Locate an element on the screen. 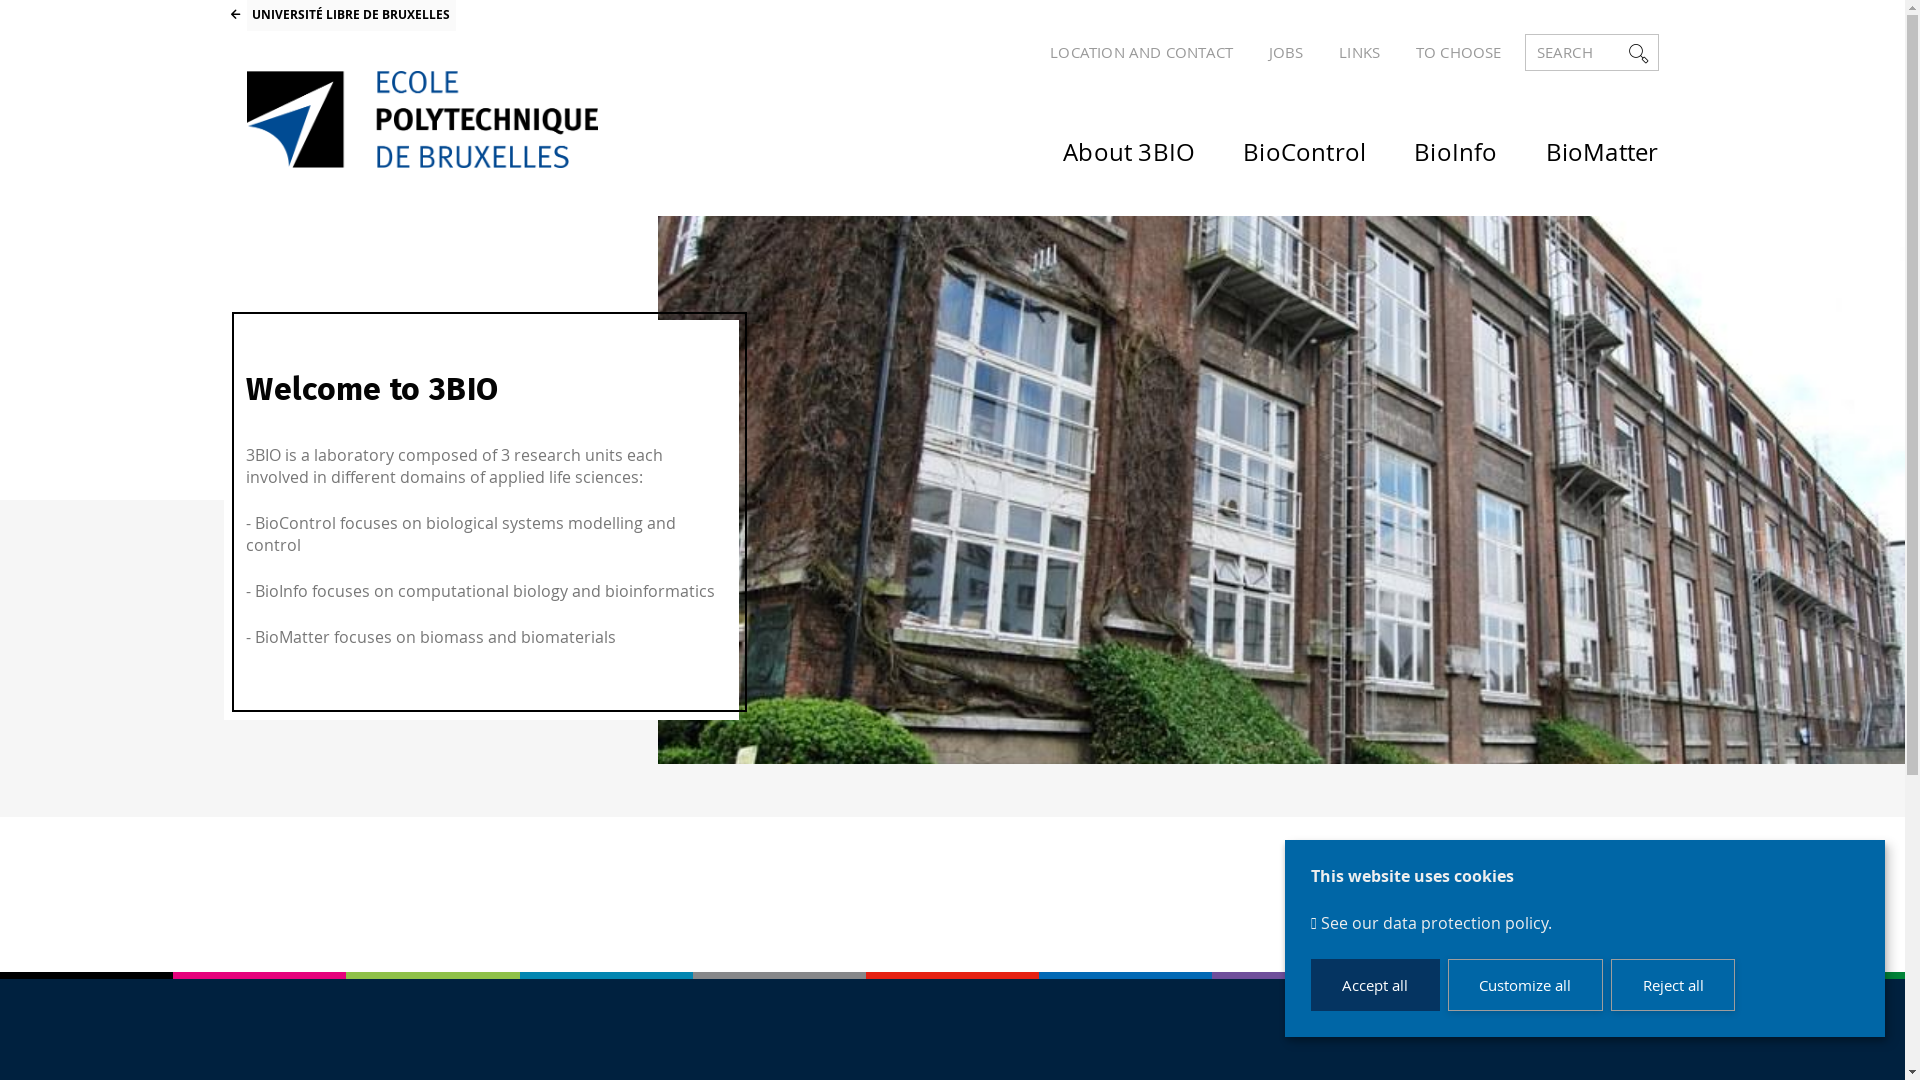 Image resolution: width=1920 pixels, height=1080 pixels. TO CHOOSE is located at coordinates (1446, 52).